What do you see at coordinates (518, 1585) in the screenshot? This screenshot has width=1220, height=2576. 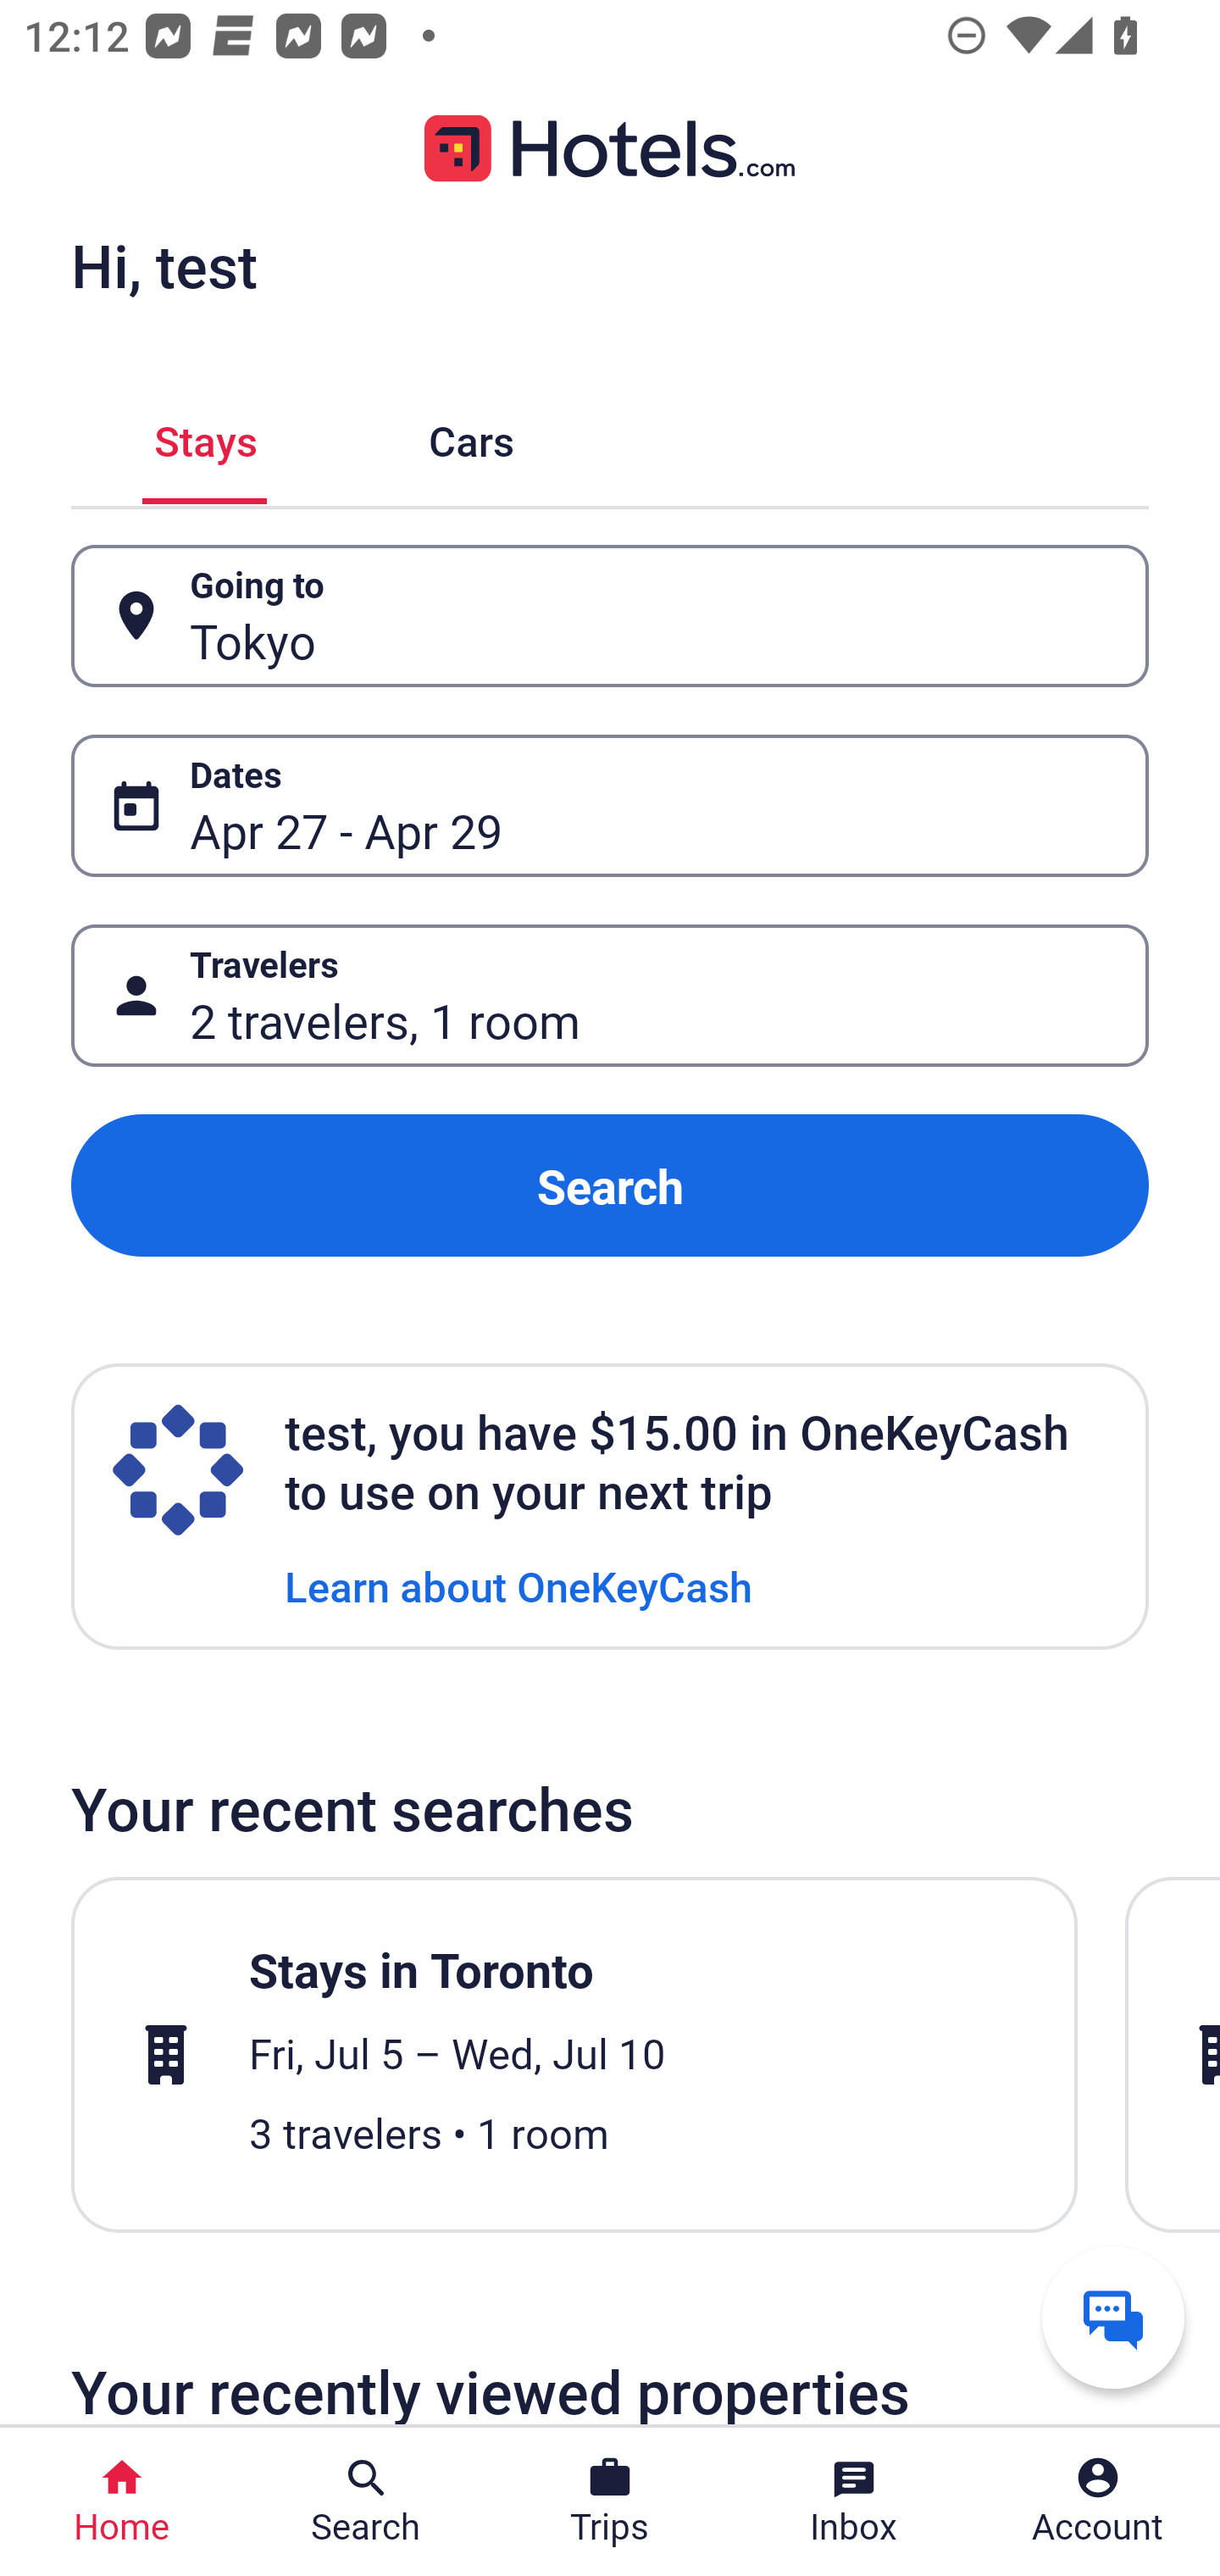 I see `Learn about OneKeyCash Learn about OneKeyCash Link` at bounding box center [518, 1585].